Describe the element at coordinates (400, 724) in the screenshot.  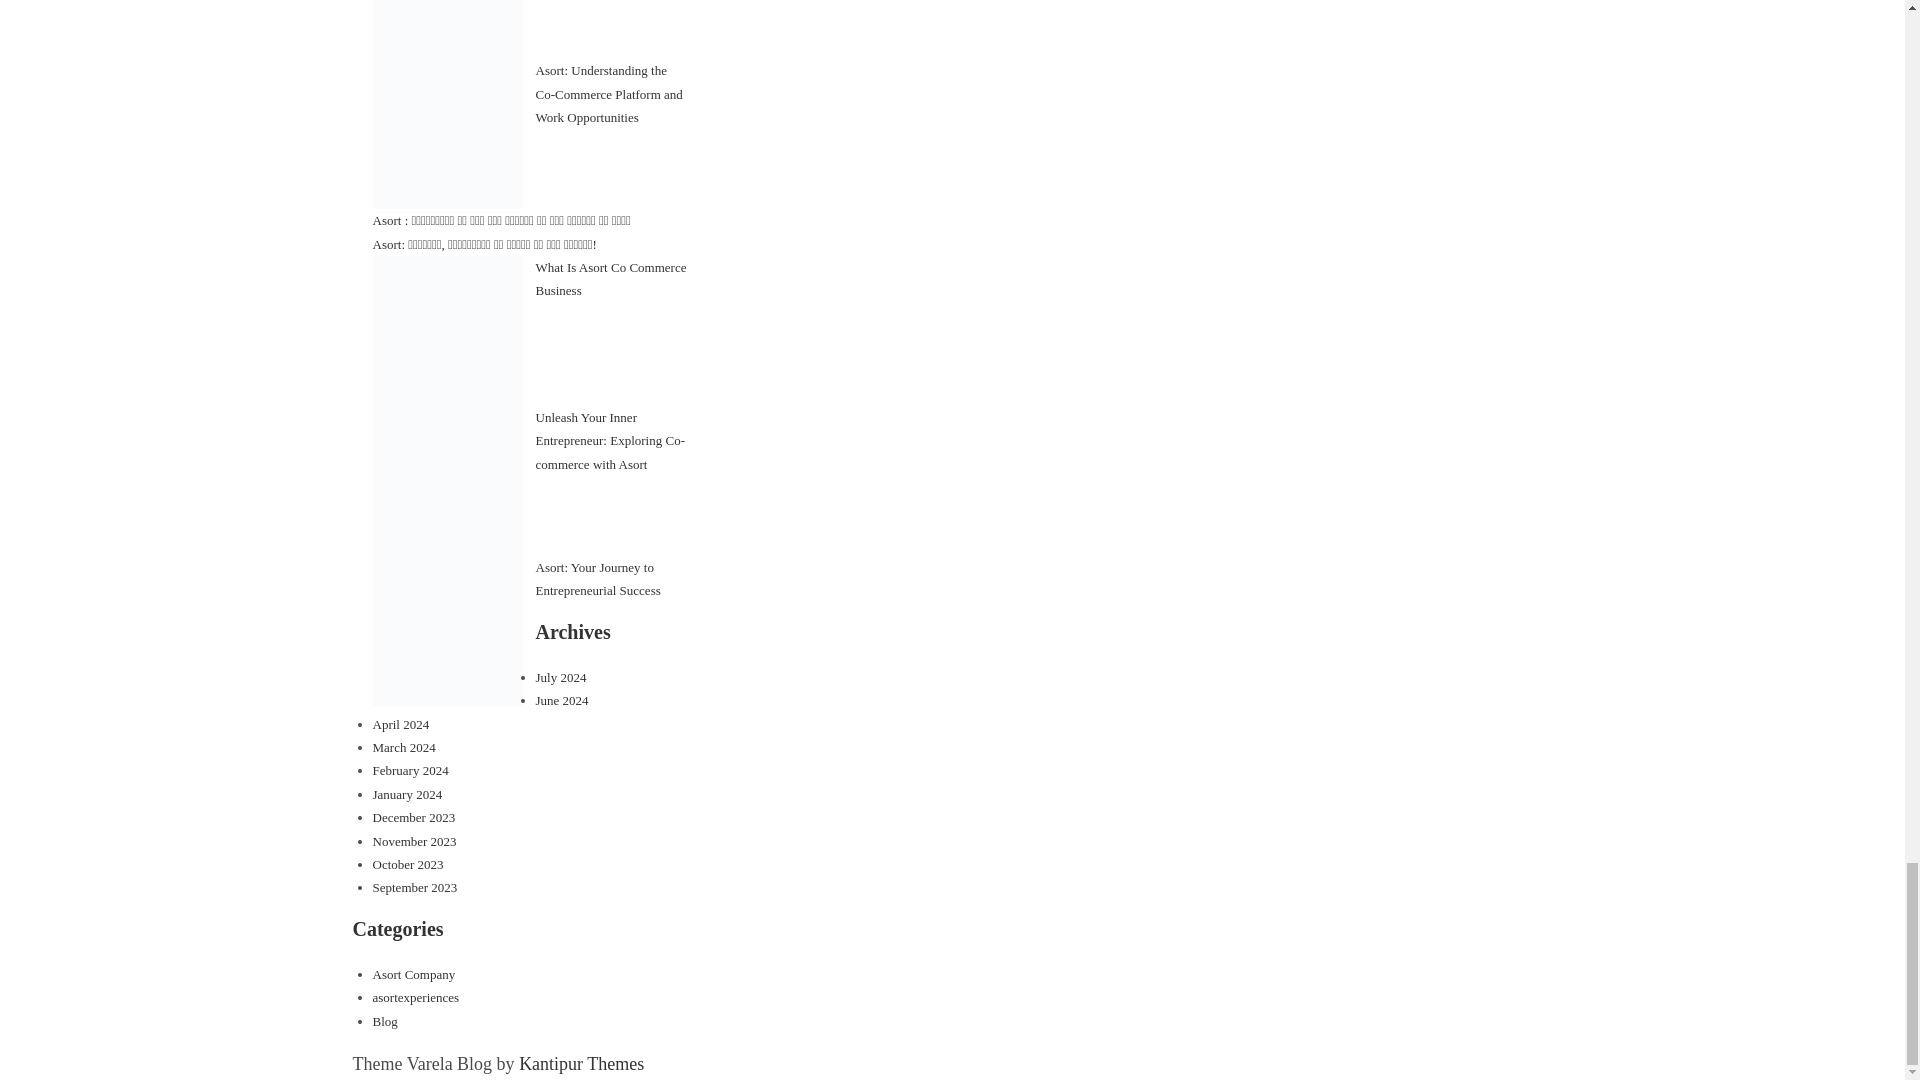
I see `April 2024` at that location.